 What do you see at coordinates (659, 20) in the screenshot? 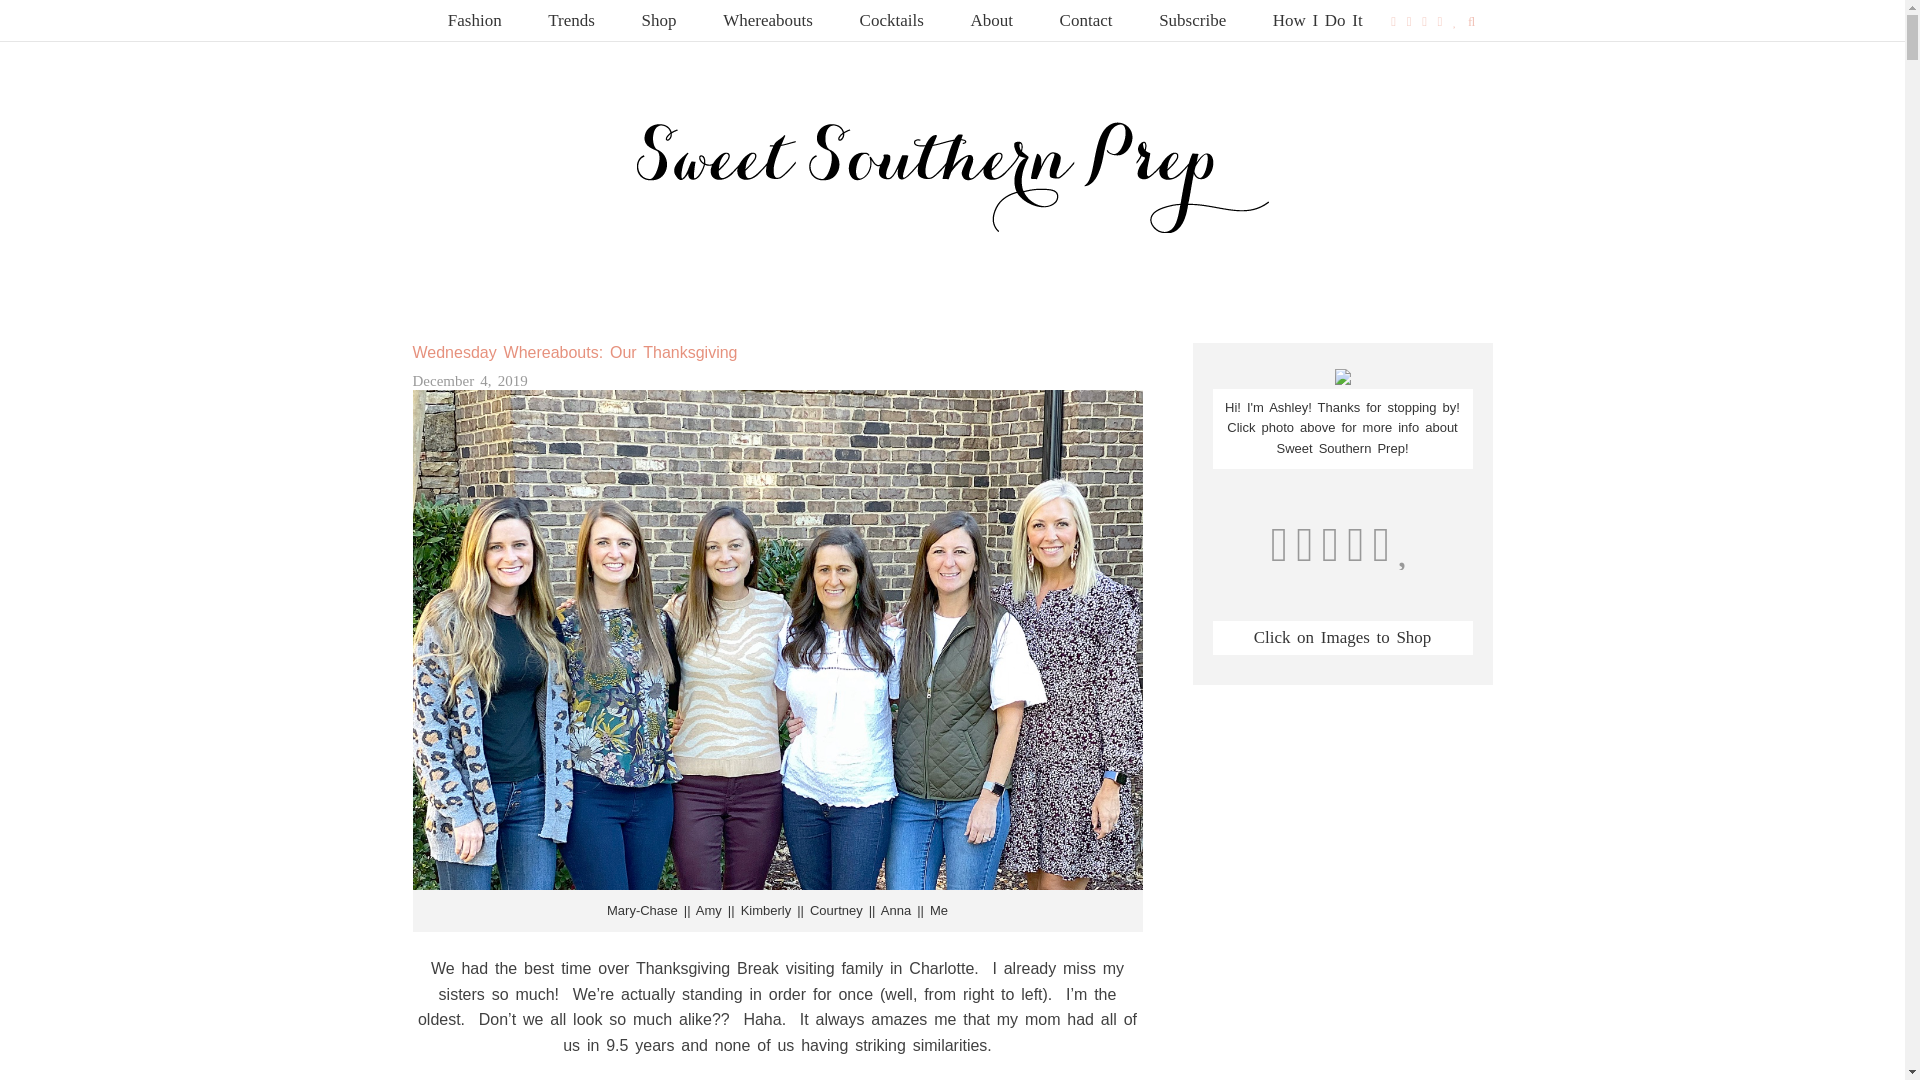
I see `Shop` at bounding box center [659, 20].